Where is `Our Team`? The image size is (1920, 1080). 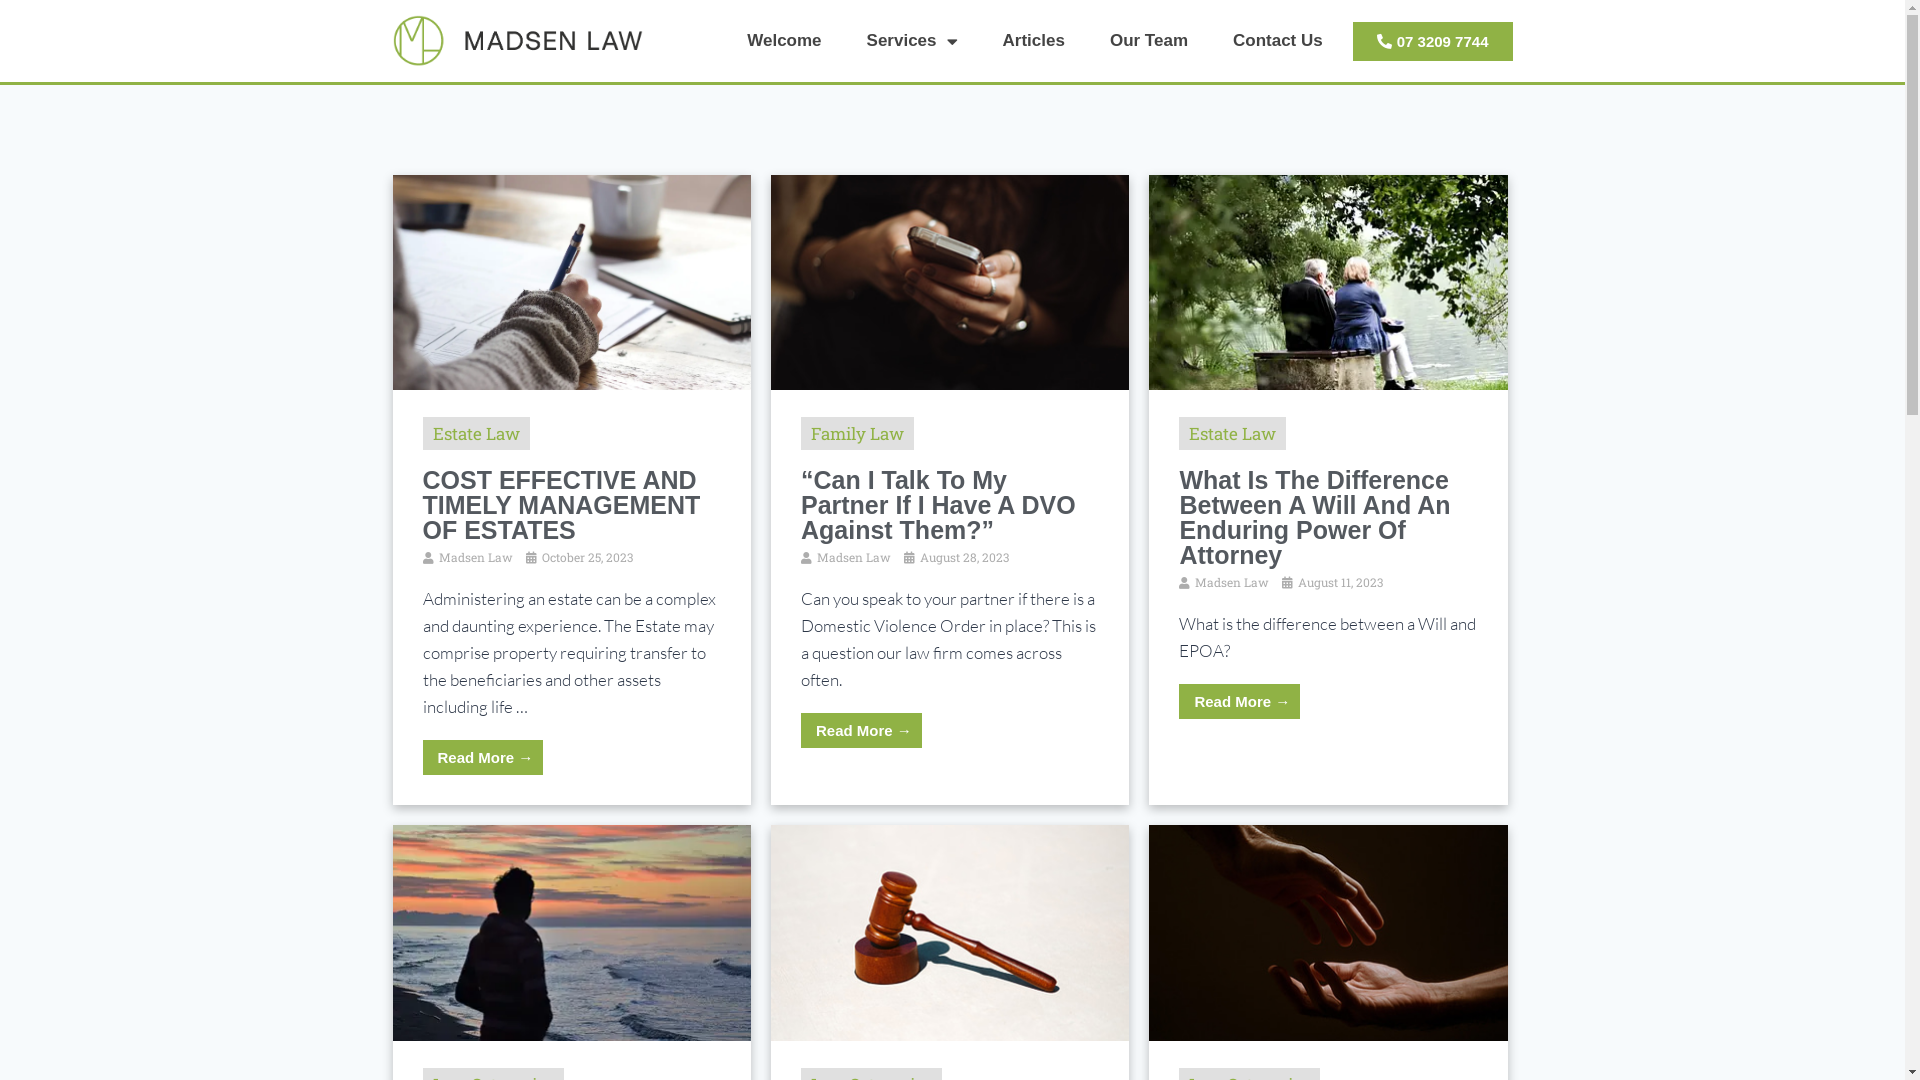 Our Team is located at coordinates (1149, 41).